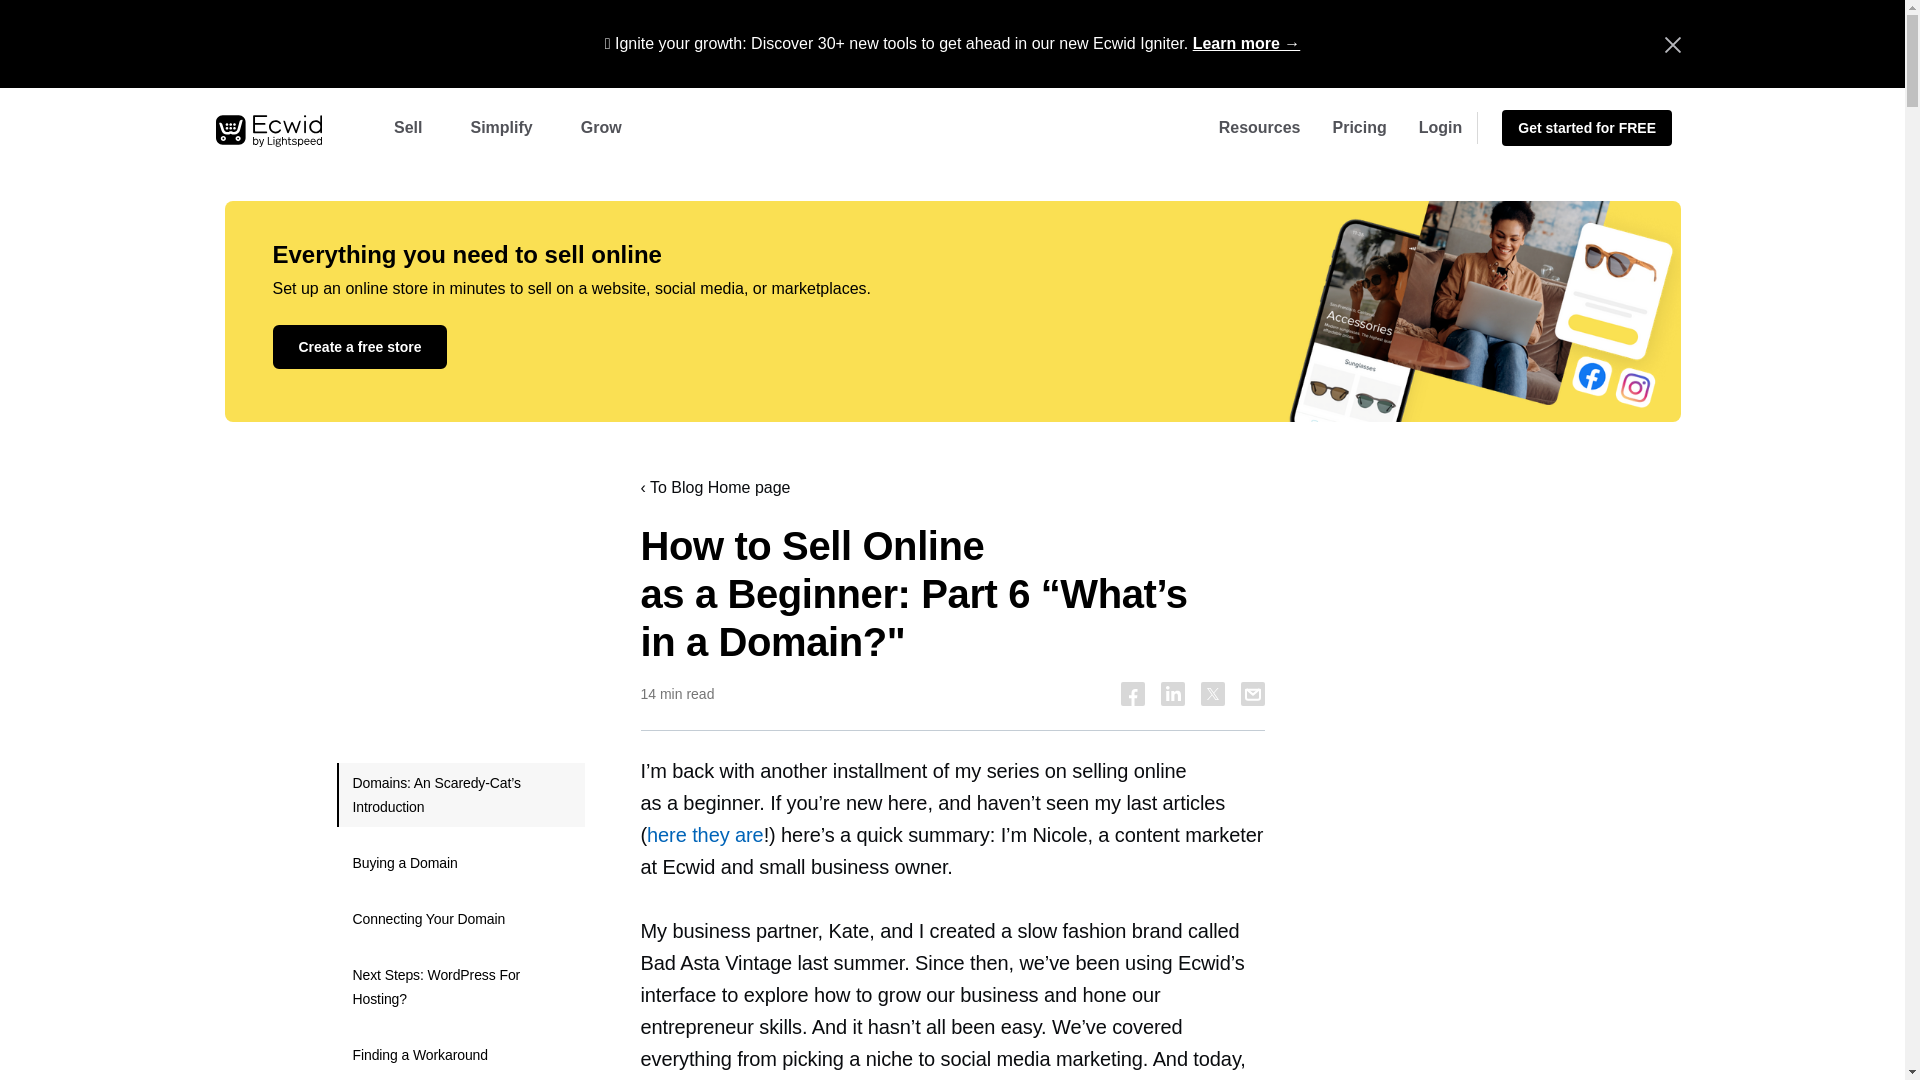 This screenshot has width=1920, height=1080. I want to click on Pricing, so click(1360, 128).